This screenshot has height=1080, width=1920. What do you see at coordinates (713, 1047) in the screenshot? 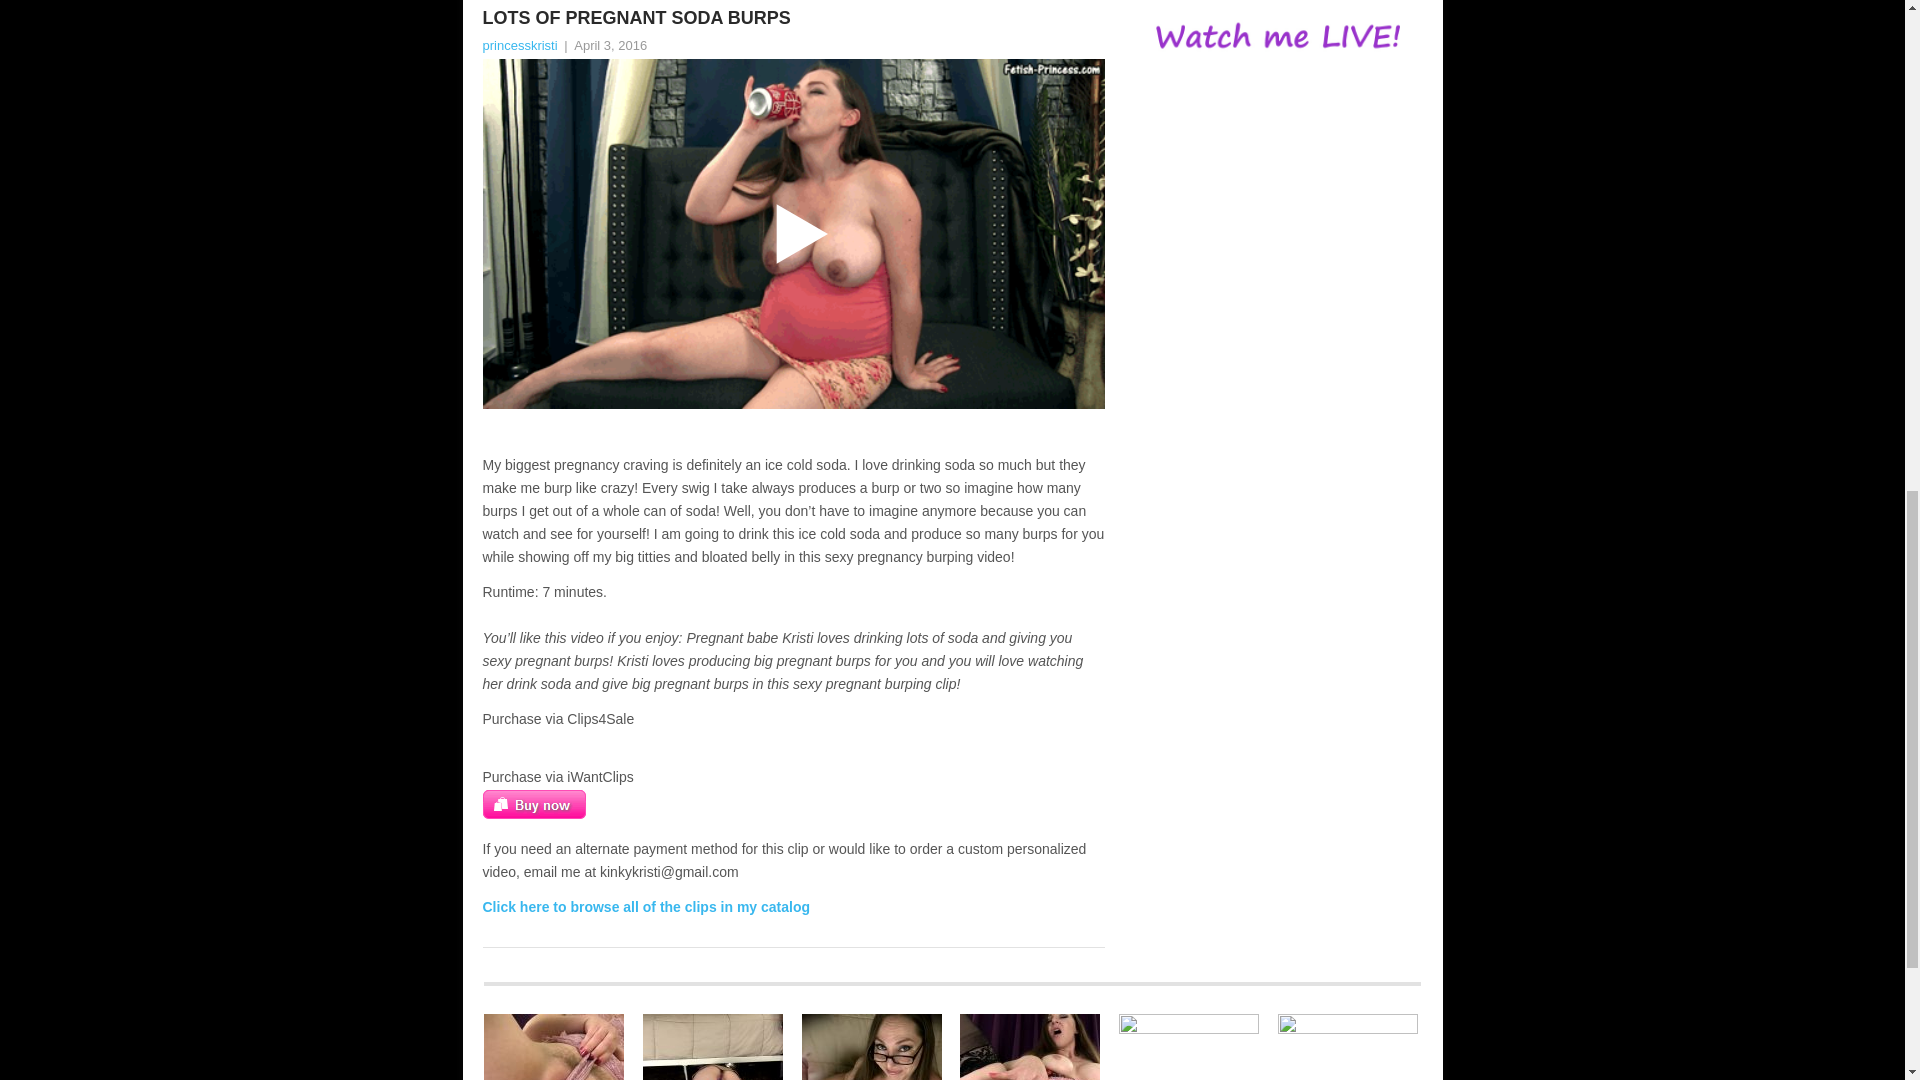
I see `Mommy Gets Stuck Under the Bed` at bounding box center [713, 1047].